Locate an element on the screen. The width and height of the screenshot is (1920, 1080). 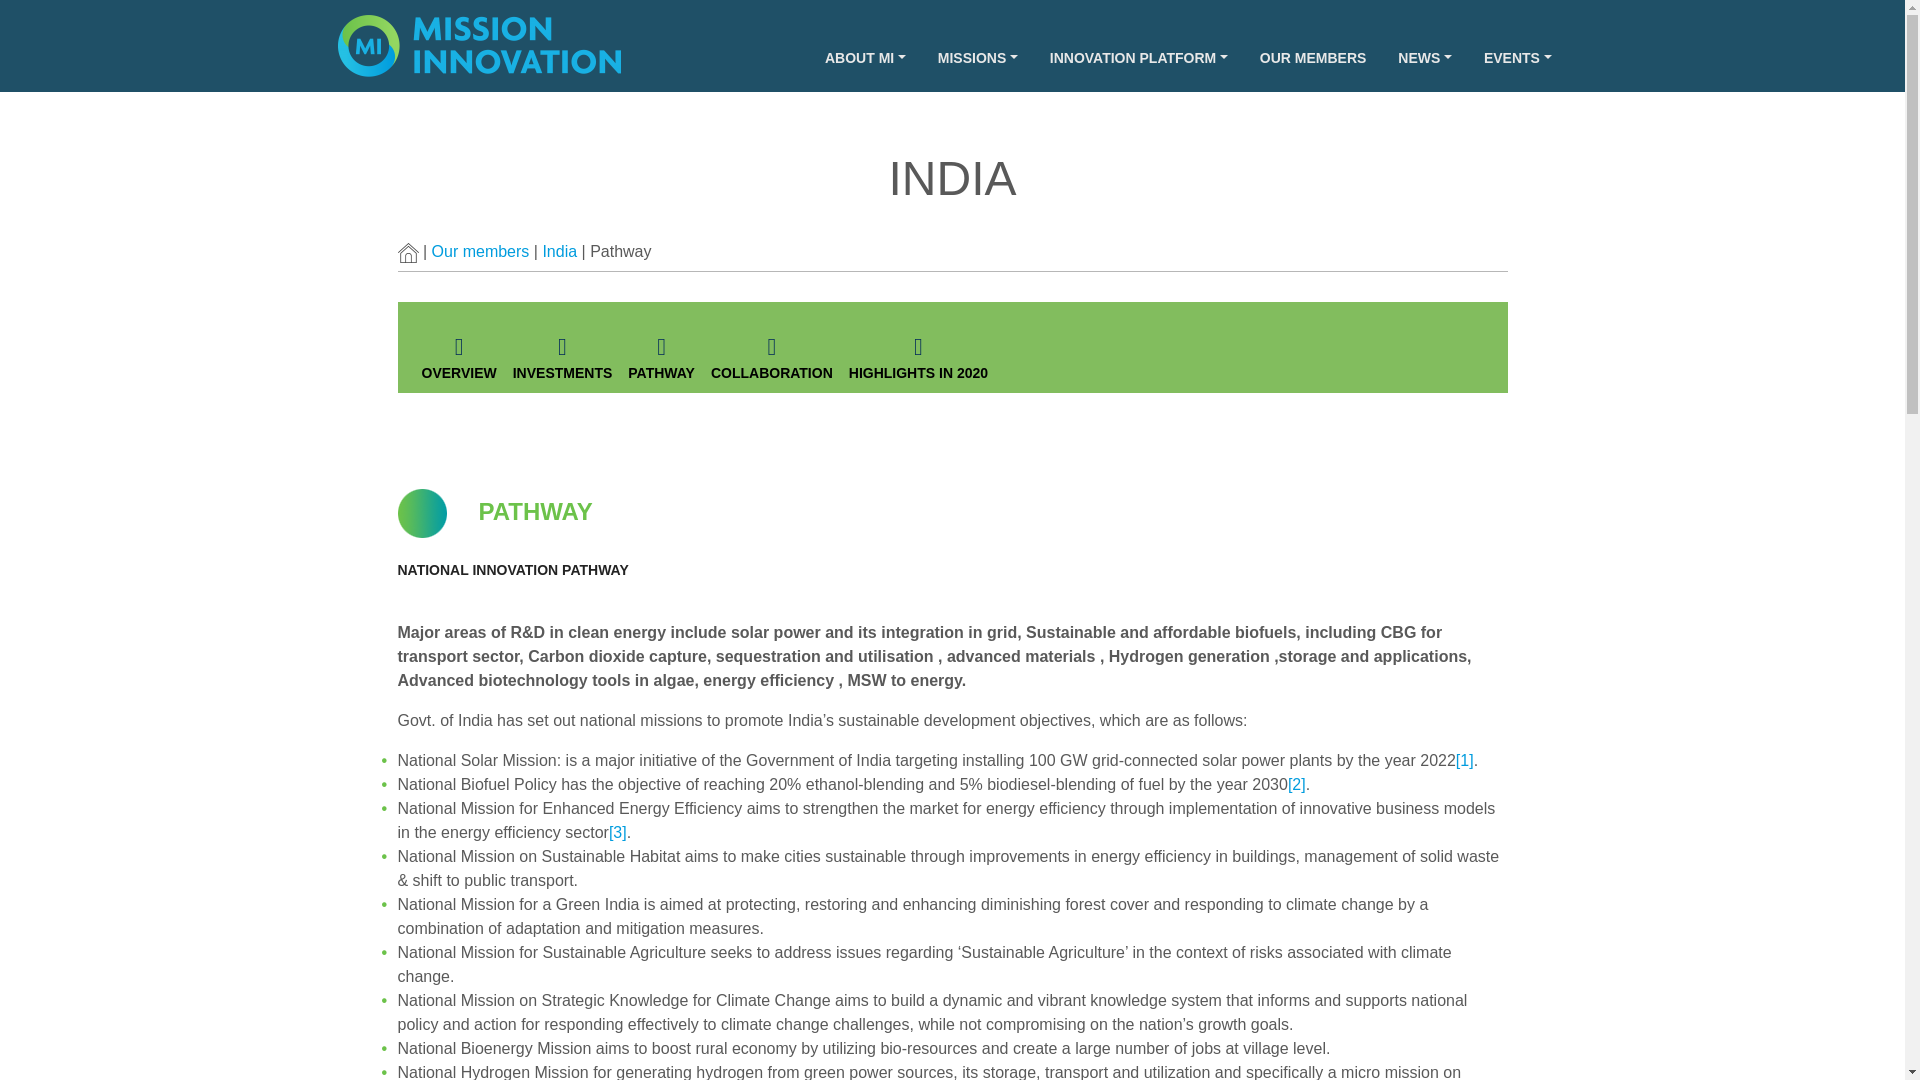
MISSIONS is located at coordinates (978, 58).